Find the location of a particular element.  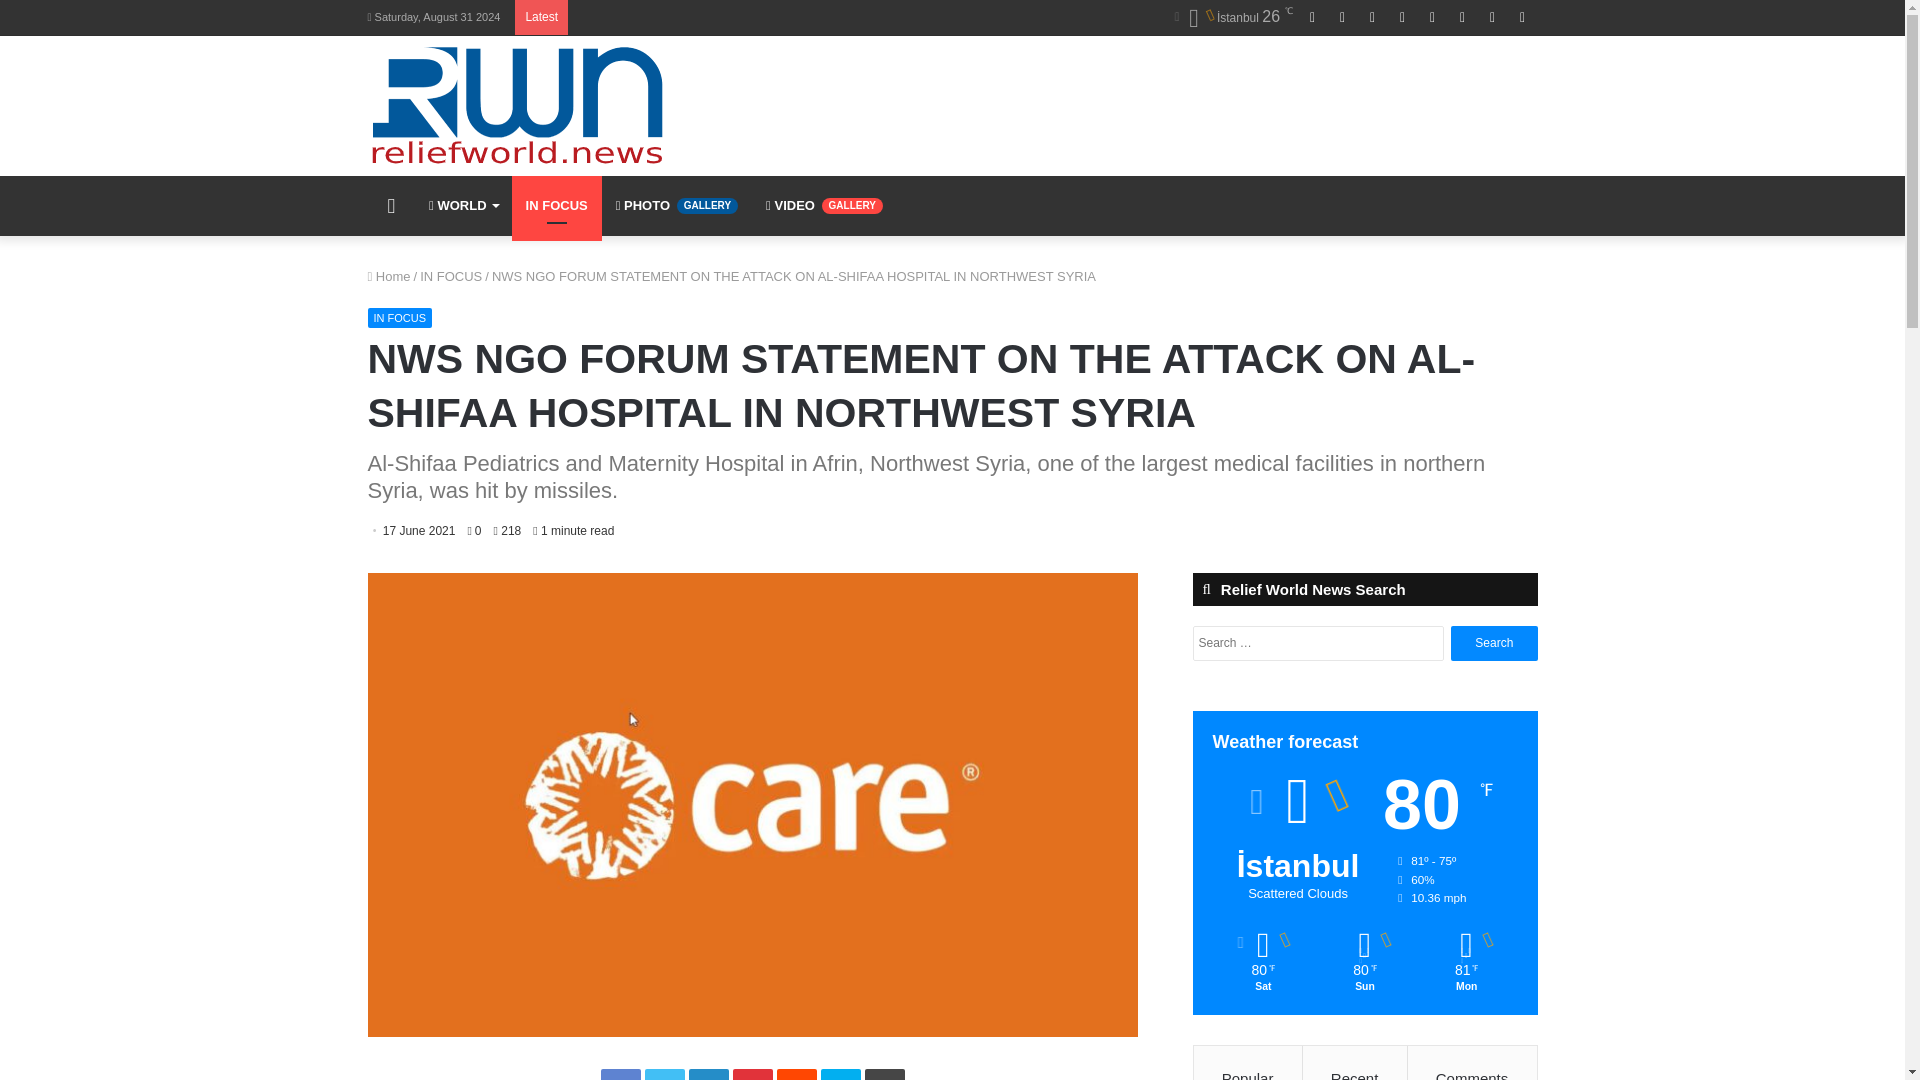

LinkedIn is located at coordinates (707, 1074).